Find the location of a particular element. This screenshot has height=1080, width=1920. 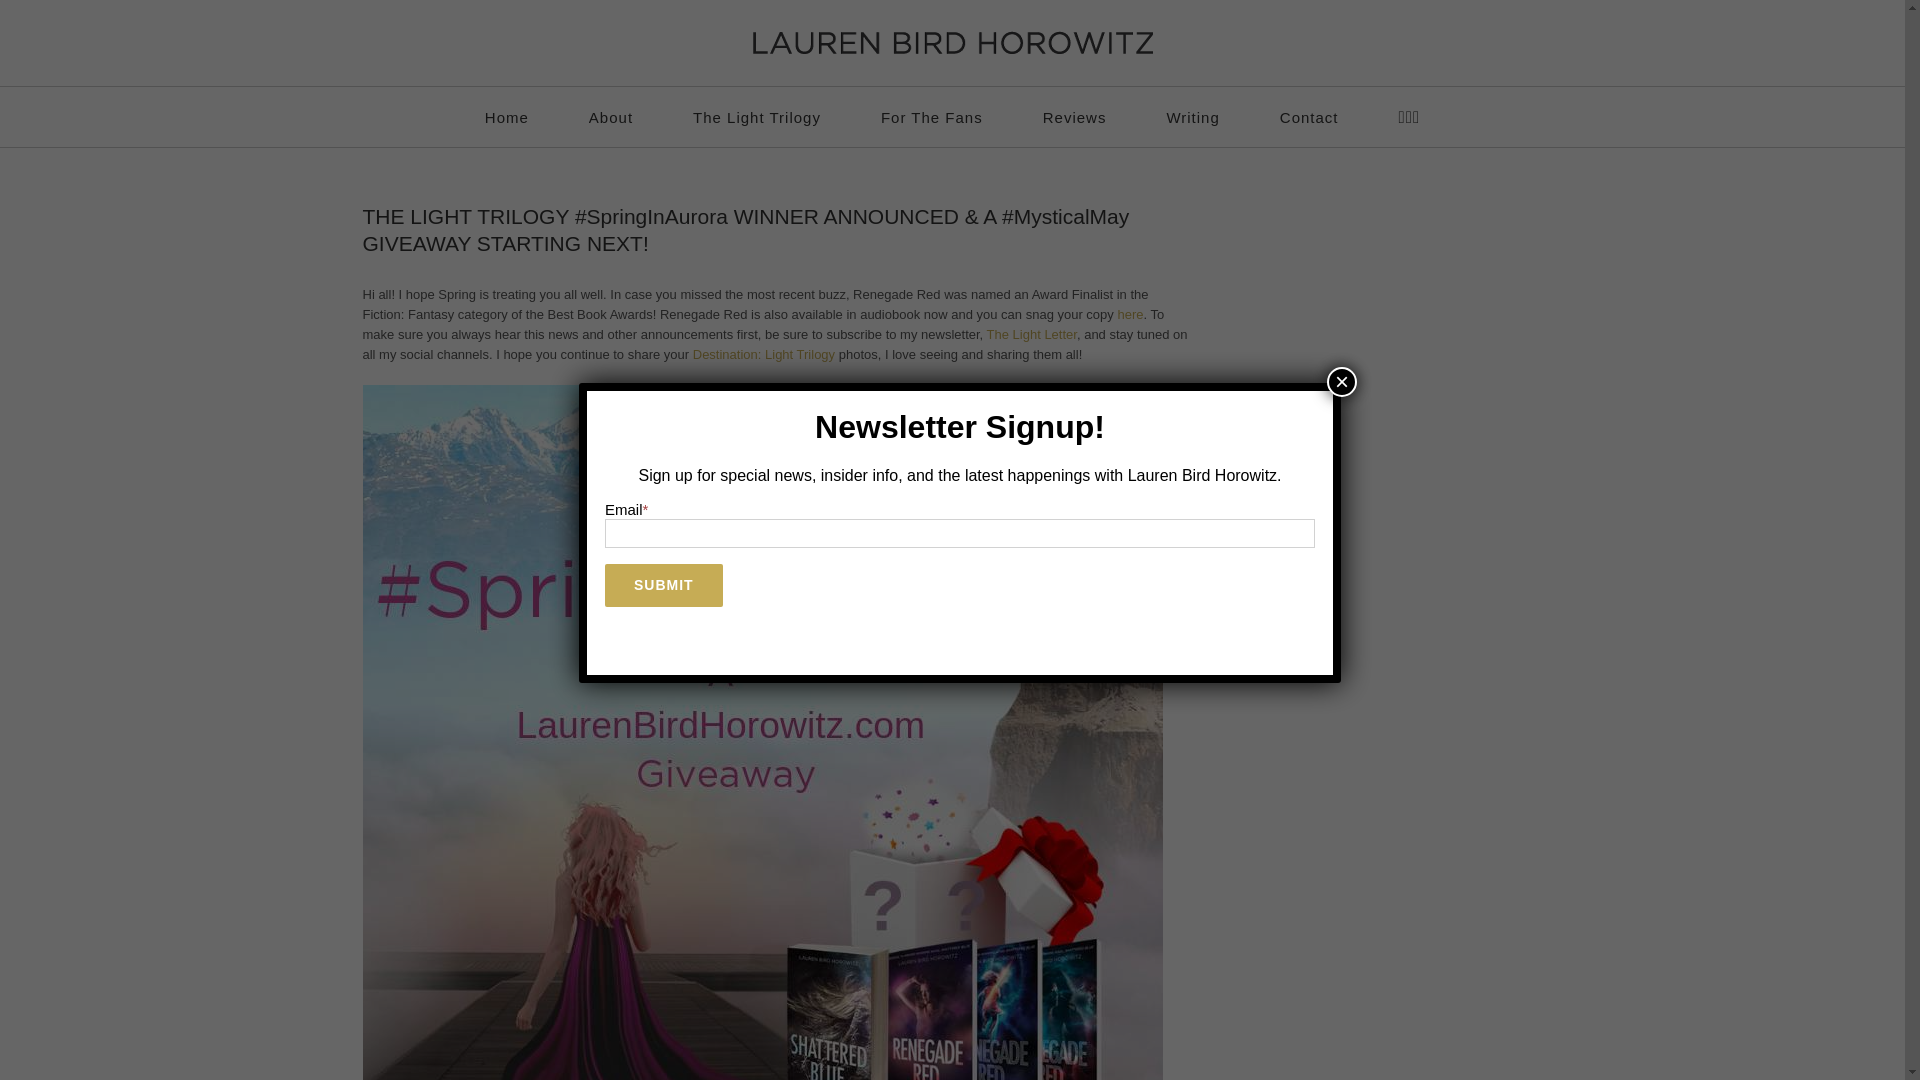

Submit is located at coordinates (664, 584).